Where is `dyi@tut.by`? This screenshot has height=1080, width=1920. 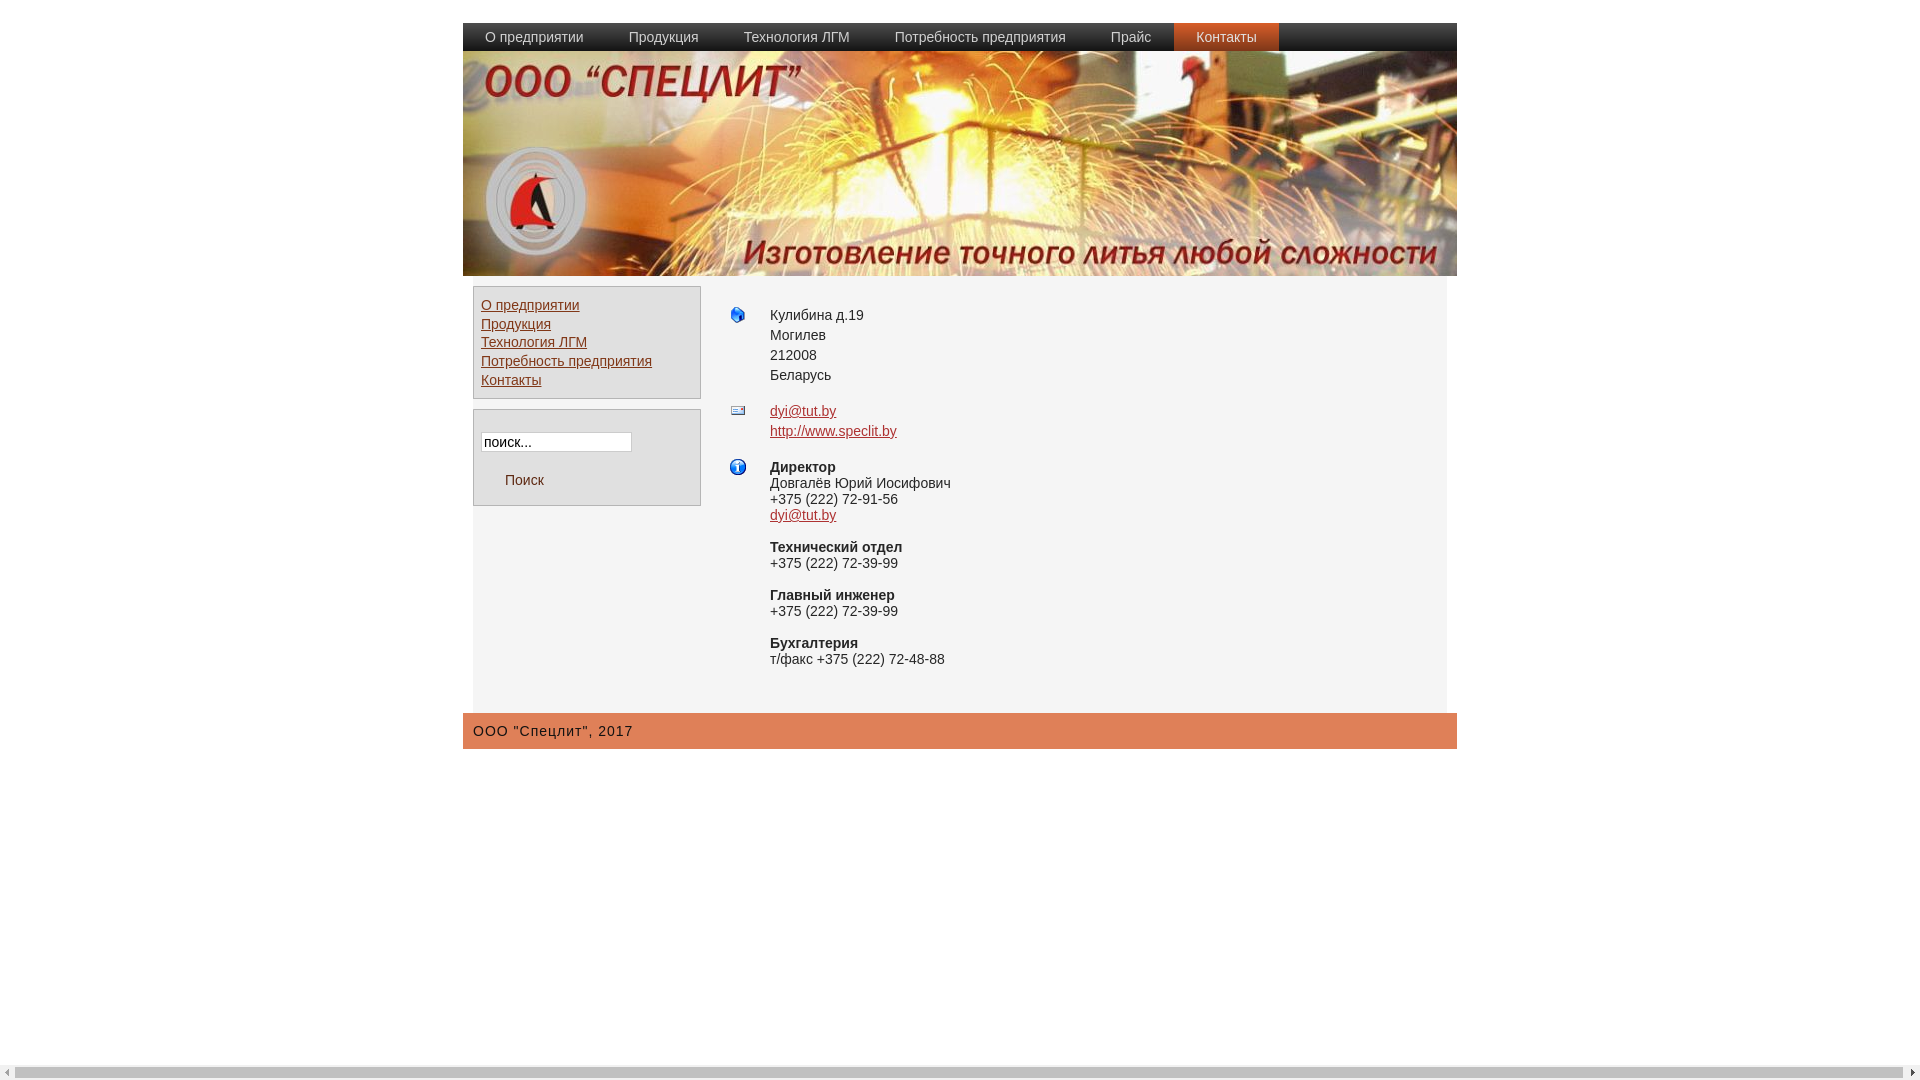
dyi@tut.by is located at coordinates (803, 515).